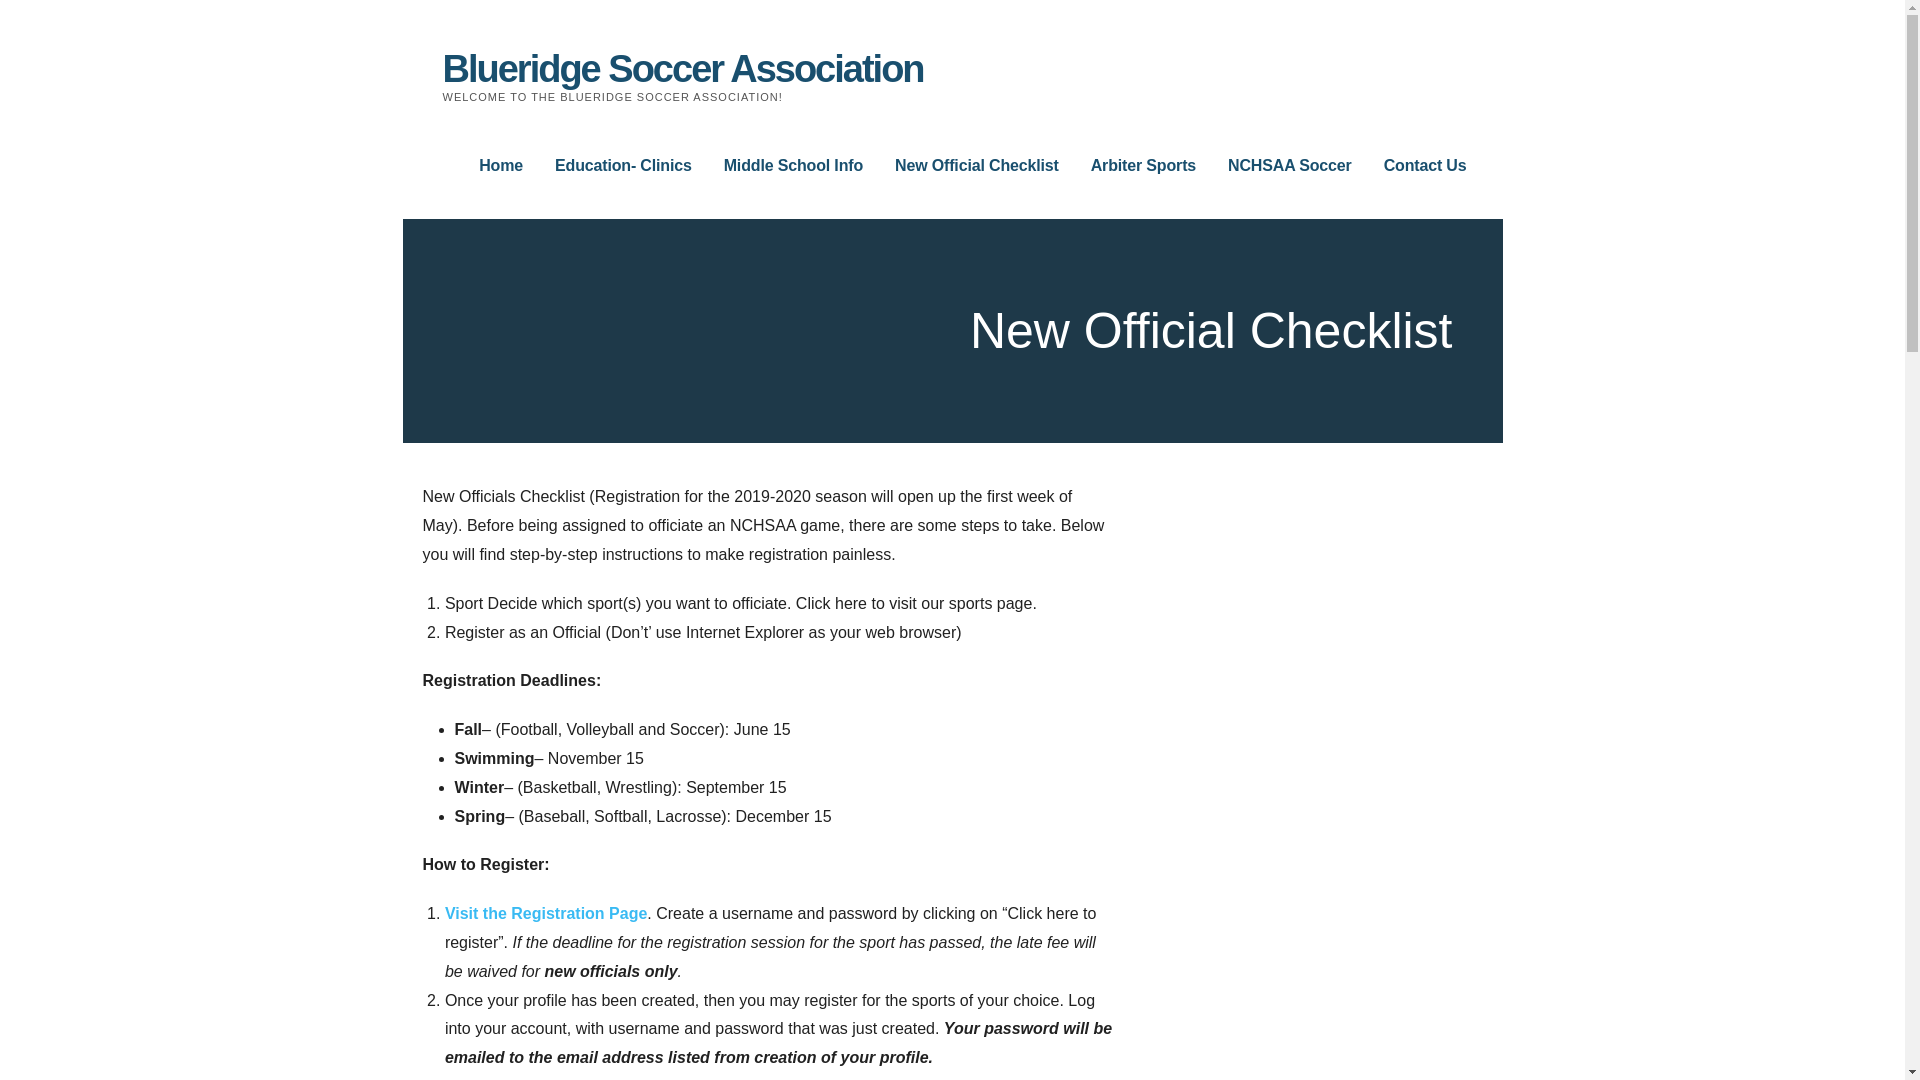  I want to click on NCHSAA Soccer, so click(1290, 166).